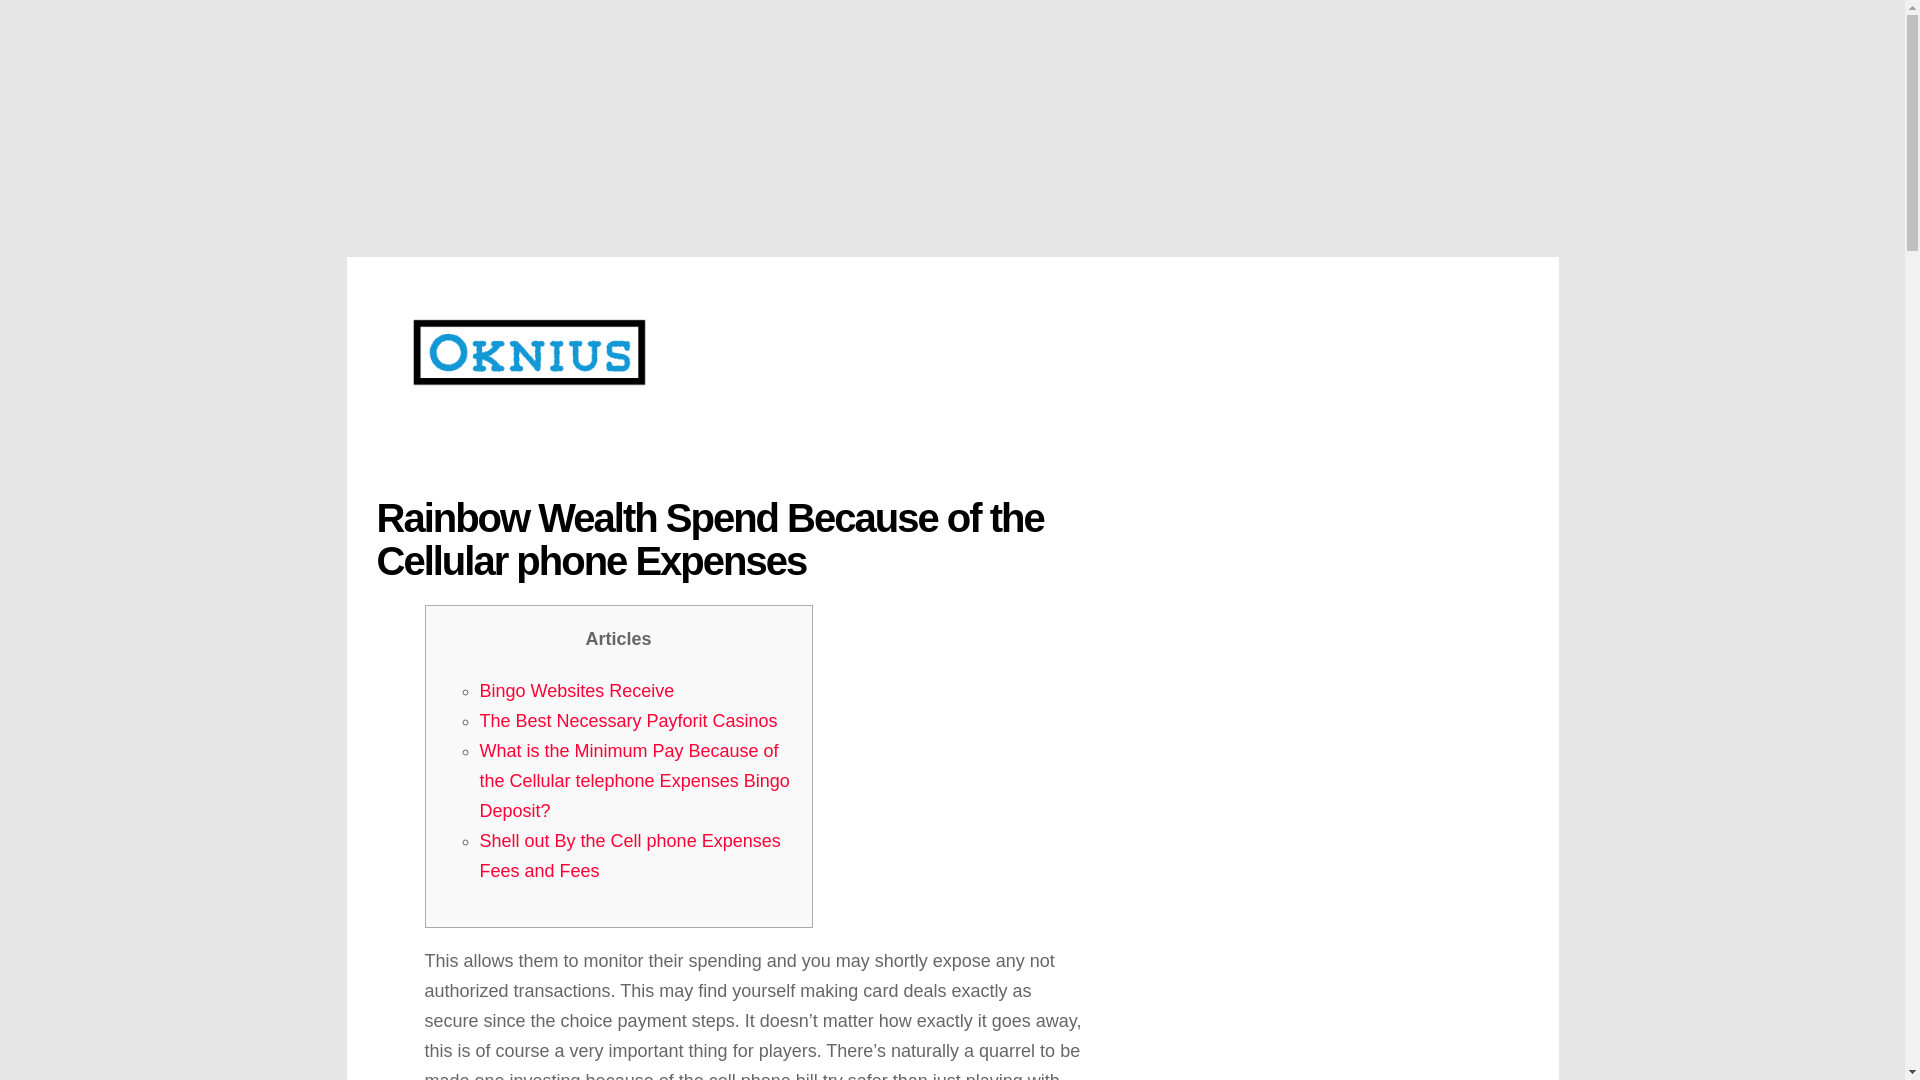  What do you see at coordinates (630, 856) in the screenshot?
I see `Shell out By the Cell phone Expenses Fees and Fees` at bounding box center [630, 856].